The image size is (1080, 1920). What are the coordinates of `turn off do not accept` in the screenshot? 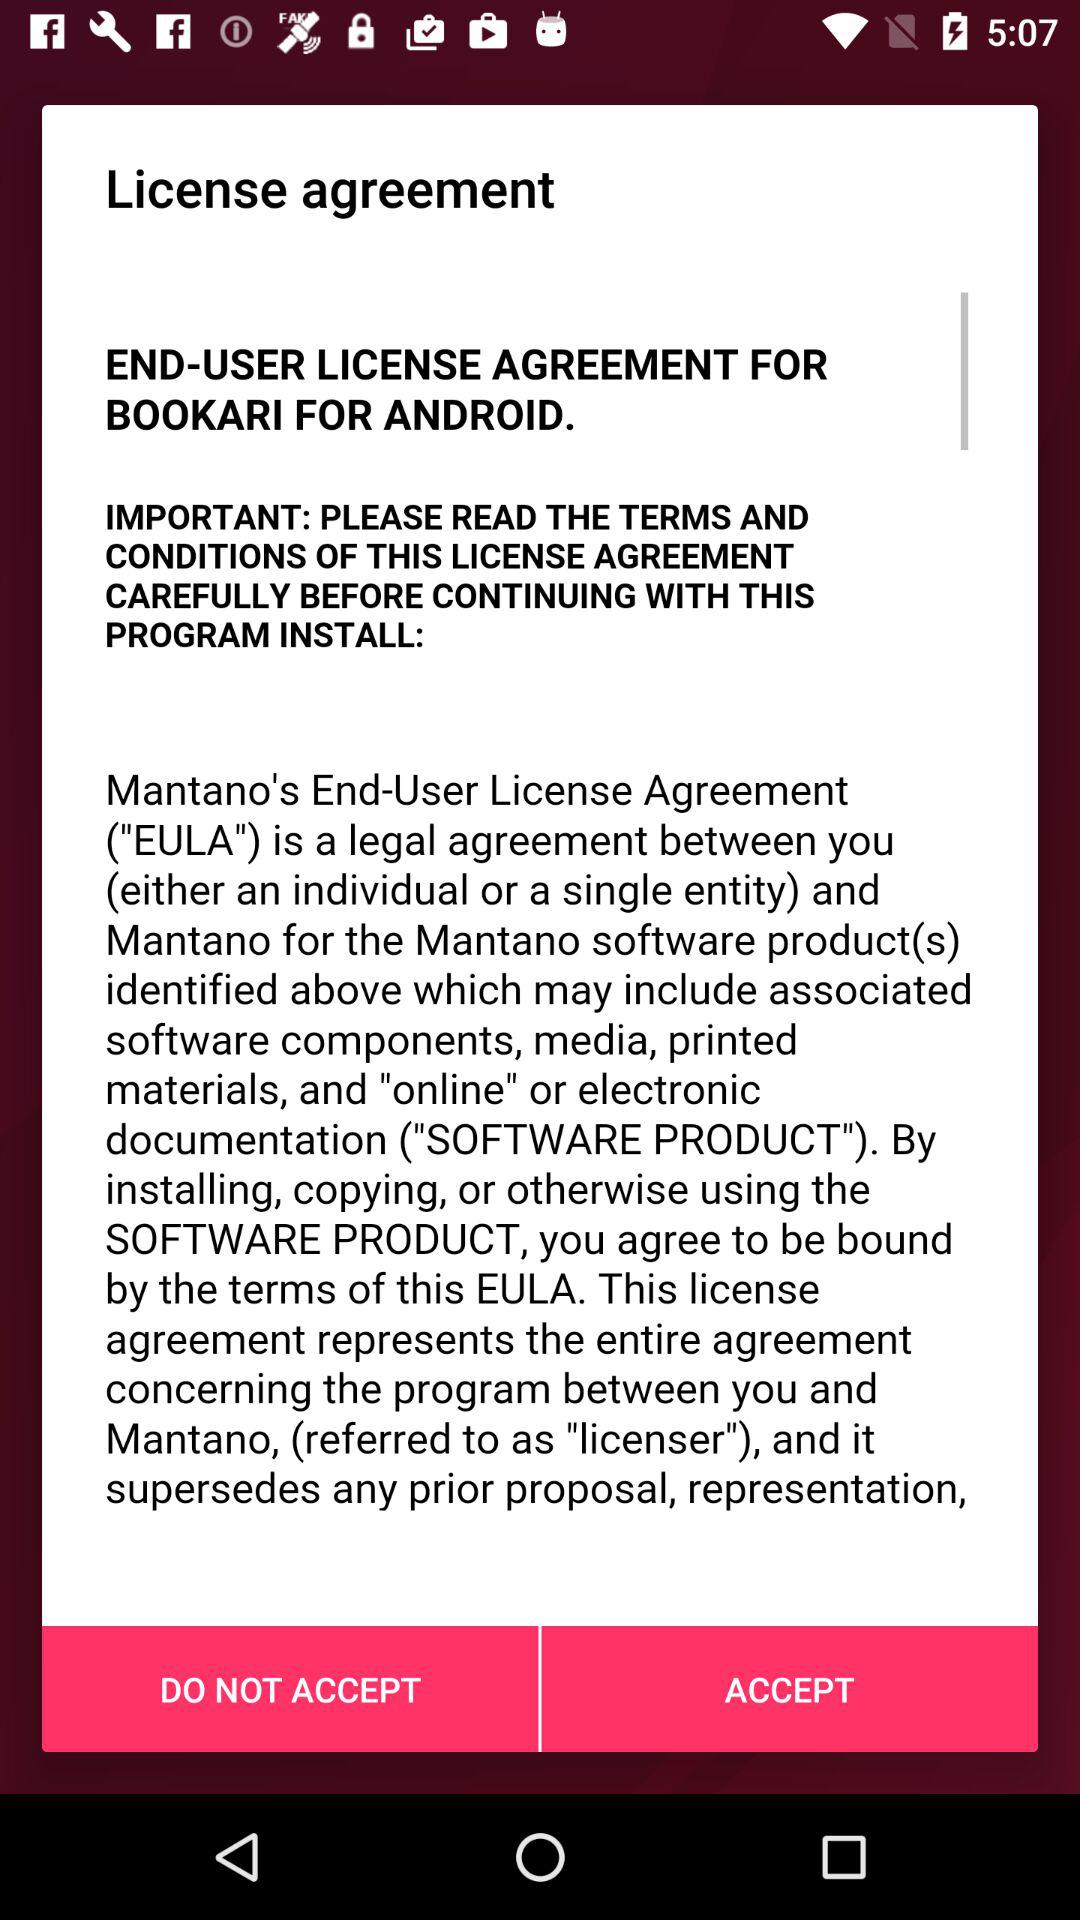 It's located at (290, 1689).